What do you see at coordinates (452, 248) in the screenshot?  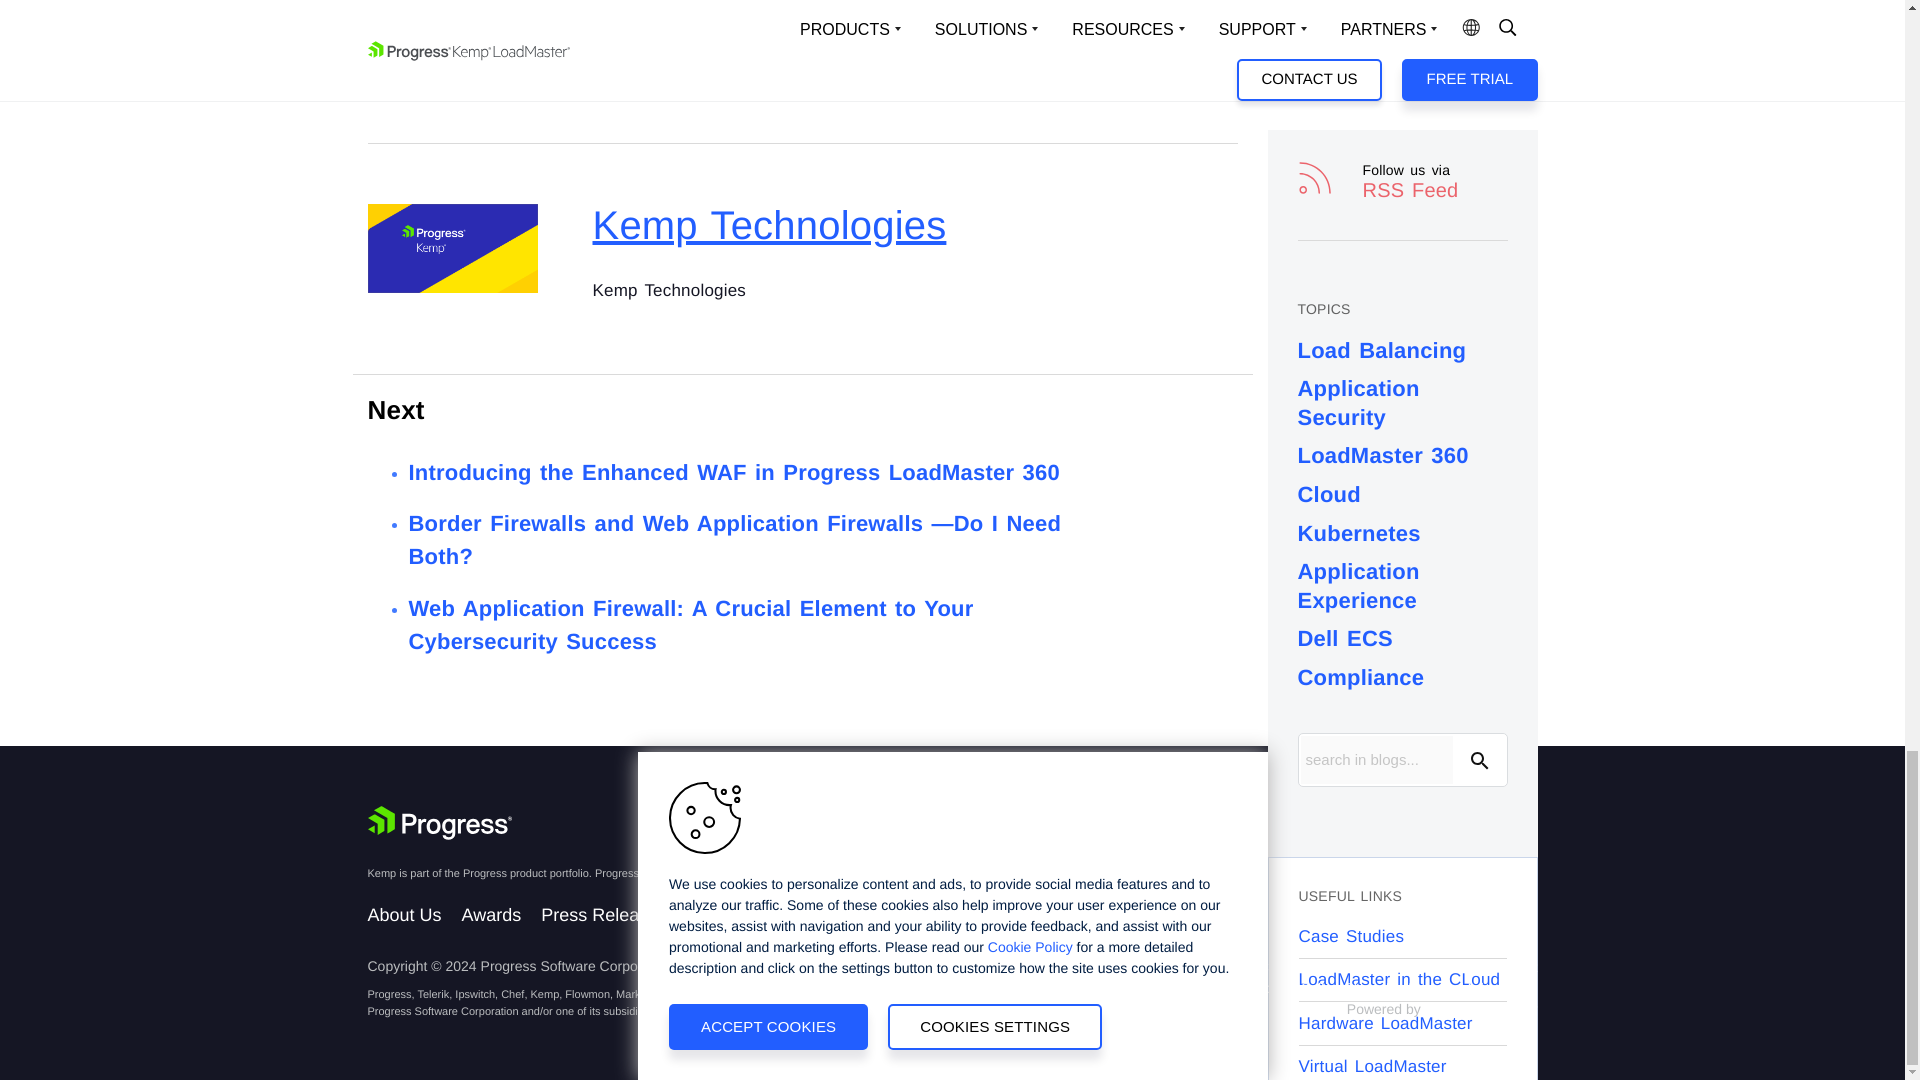 I see `social-image` at bounding box center [452, 248].